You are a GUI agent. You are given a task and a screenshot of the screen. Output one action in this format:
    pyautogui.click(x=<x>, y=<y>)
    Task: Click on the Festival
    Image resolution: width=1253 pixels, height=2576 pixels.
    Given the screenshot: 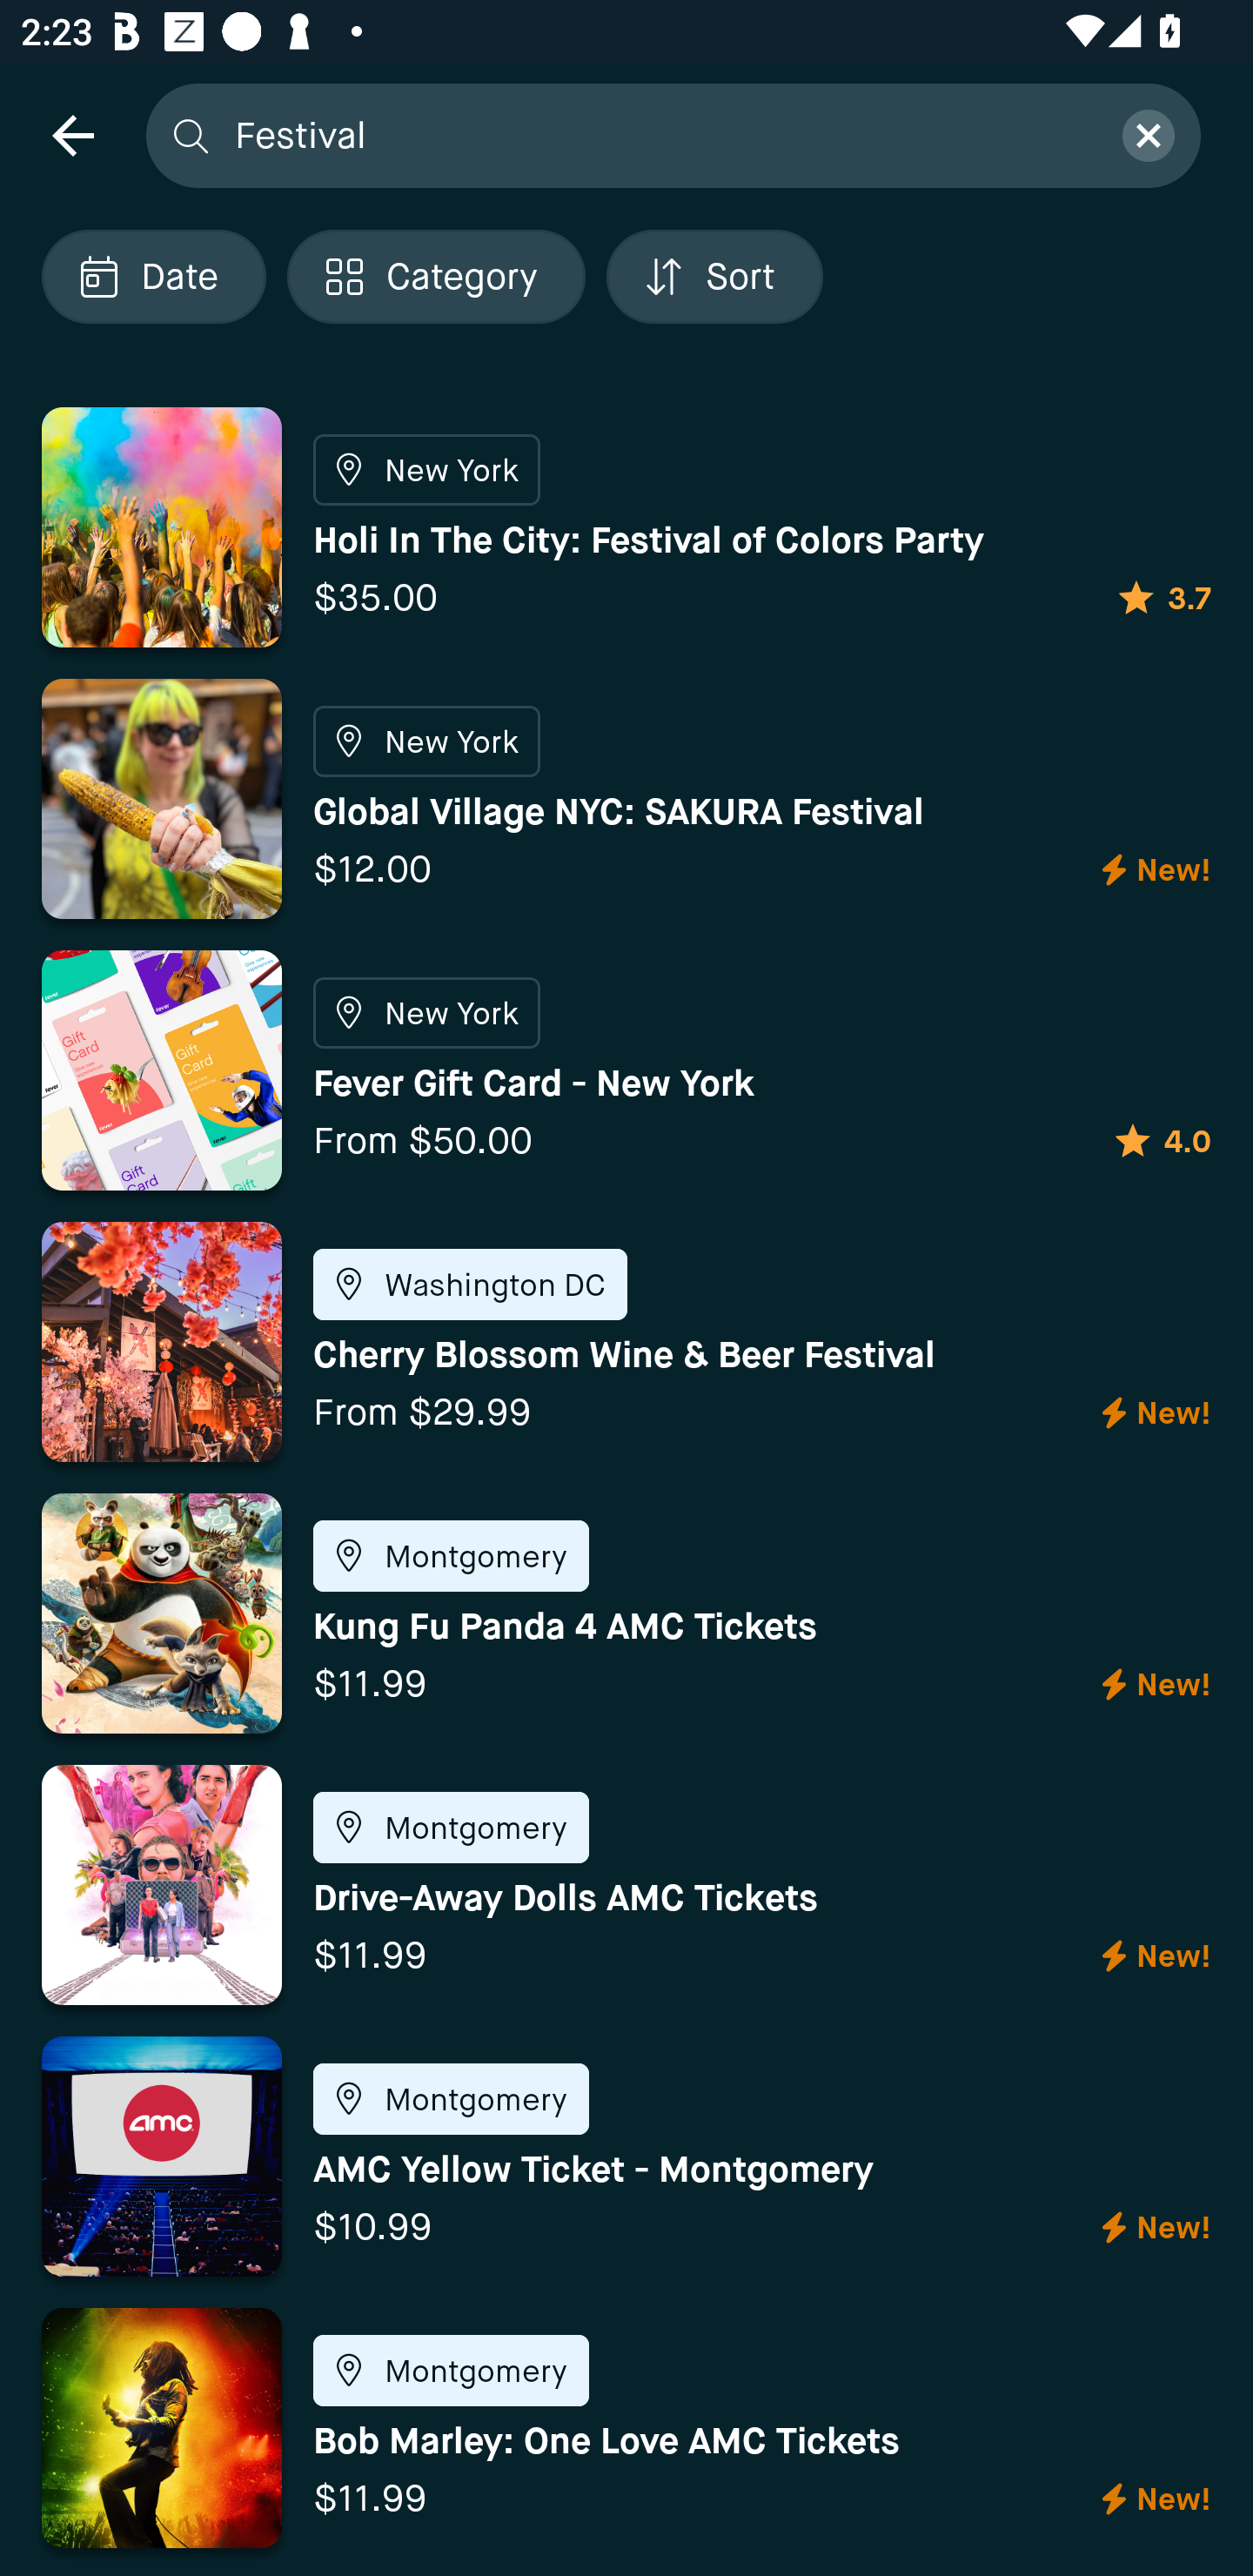 What is the action you would take?
    pyautogui.click(x=660, y=134)
    